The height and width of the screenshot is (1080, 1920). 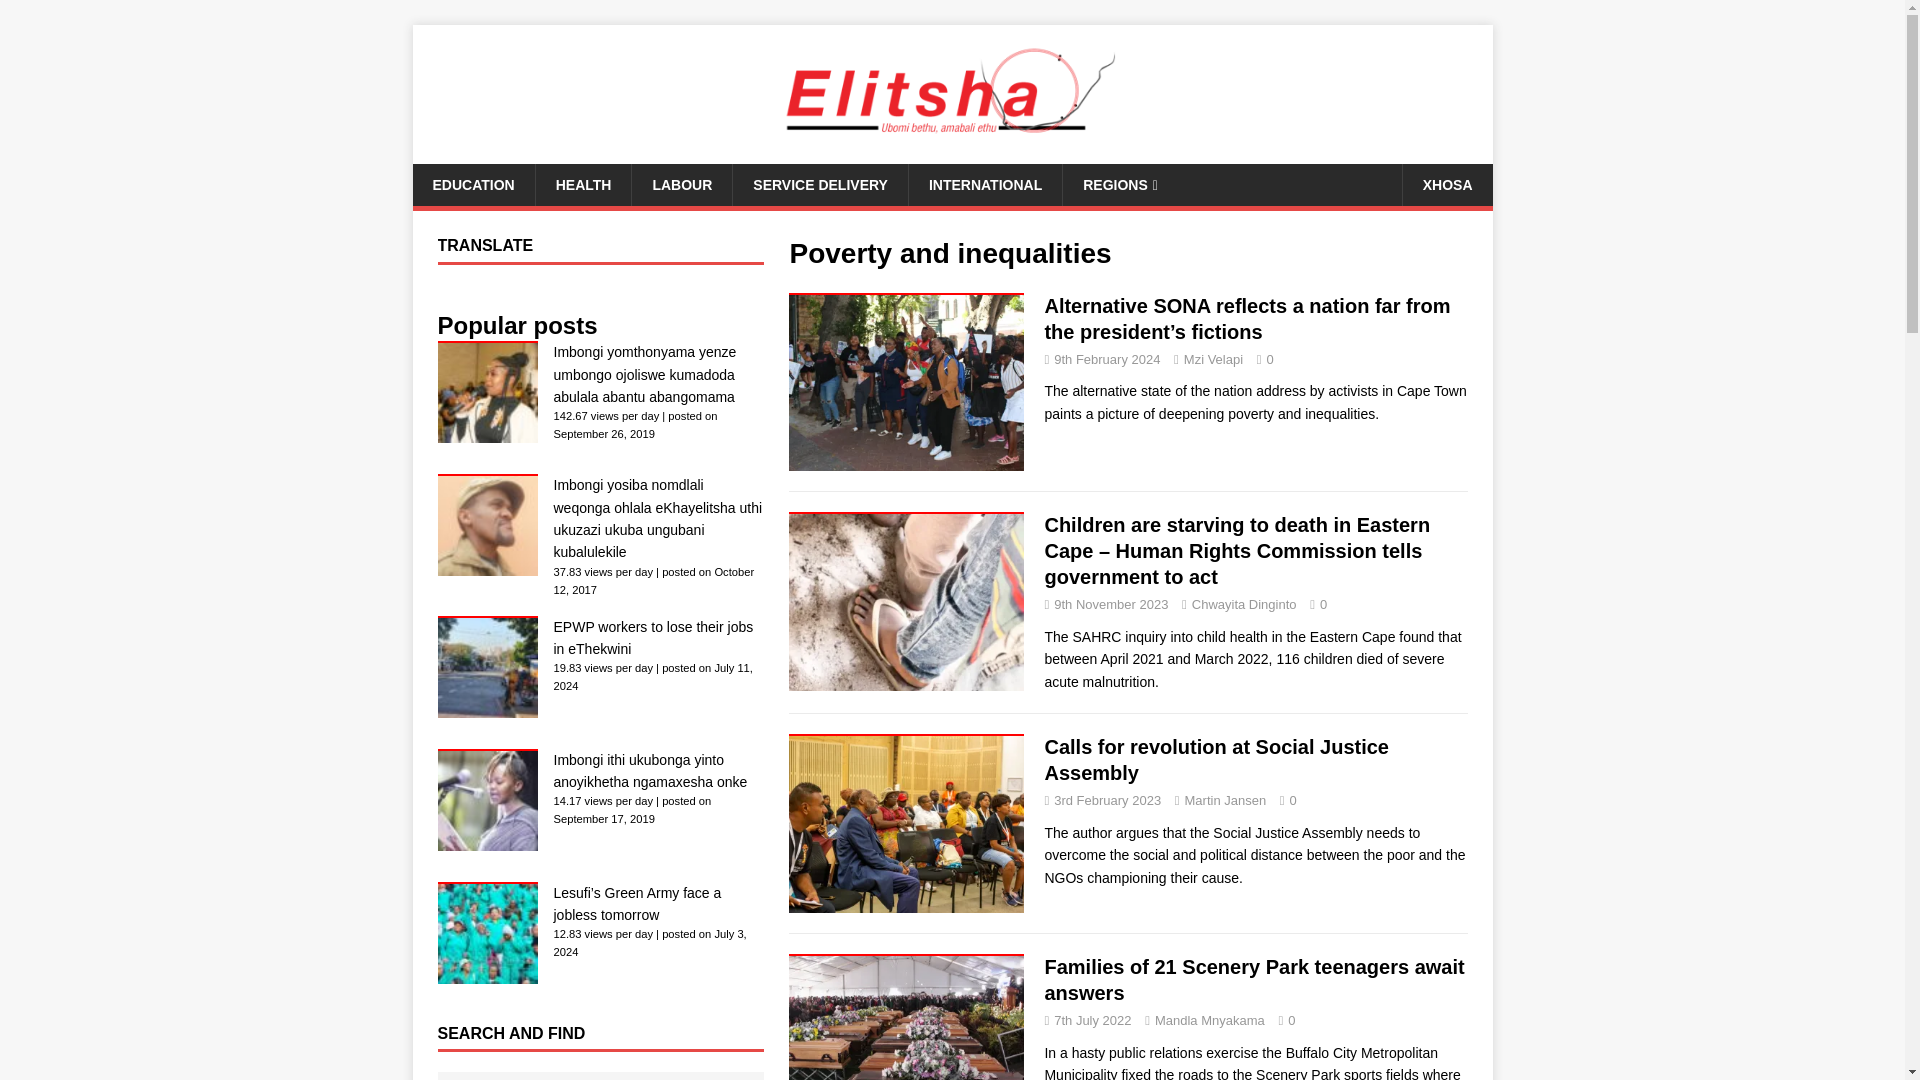 What do you see at coordinates (1447, 185) in the screenshot?
I see `XHOSA` at bounding box center [1447, 185].